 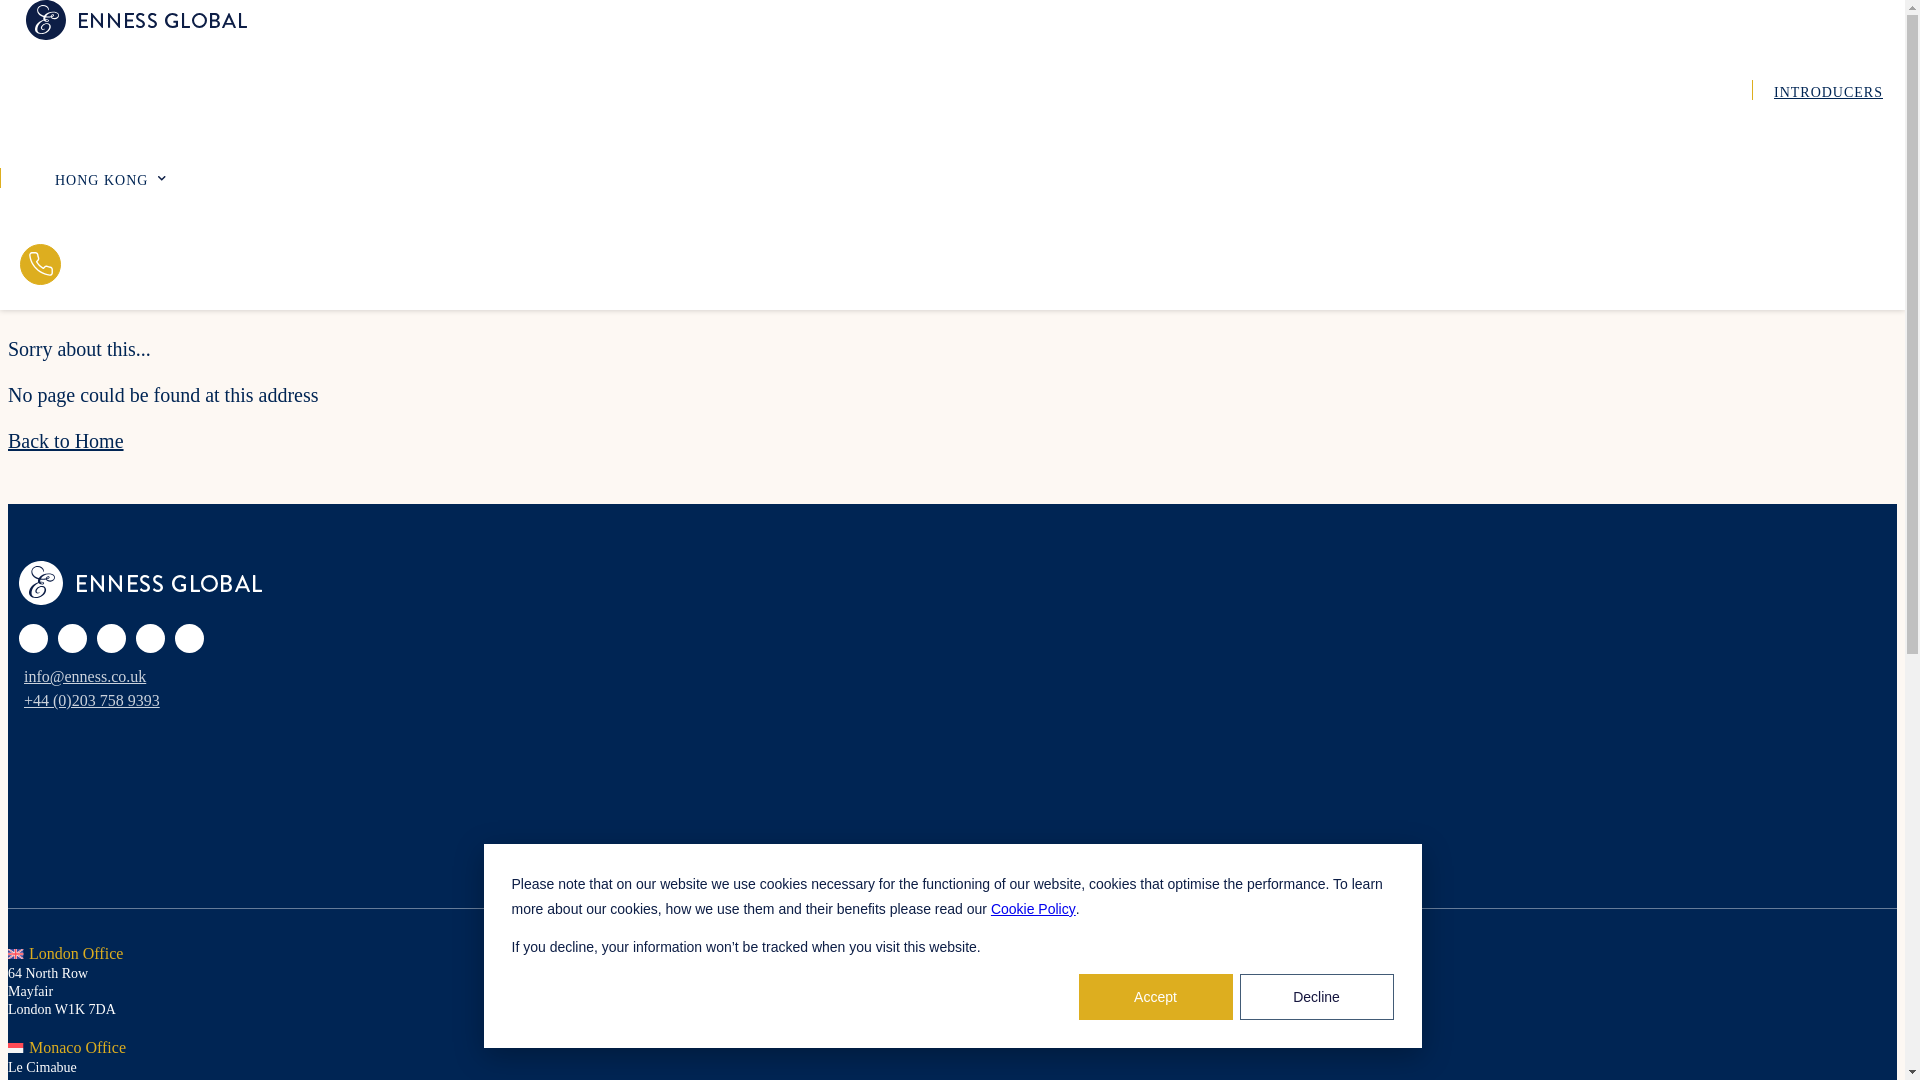 What do you see at coordinates (40, 266) in the screenshot?
I see `Contact number` at bounding box center [40, 266].